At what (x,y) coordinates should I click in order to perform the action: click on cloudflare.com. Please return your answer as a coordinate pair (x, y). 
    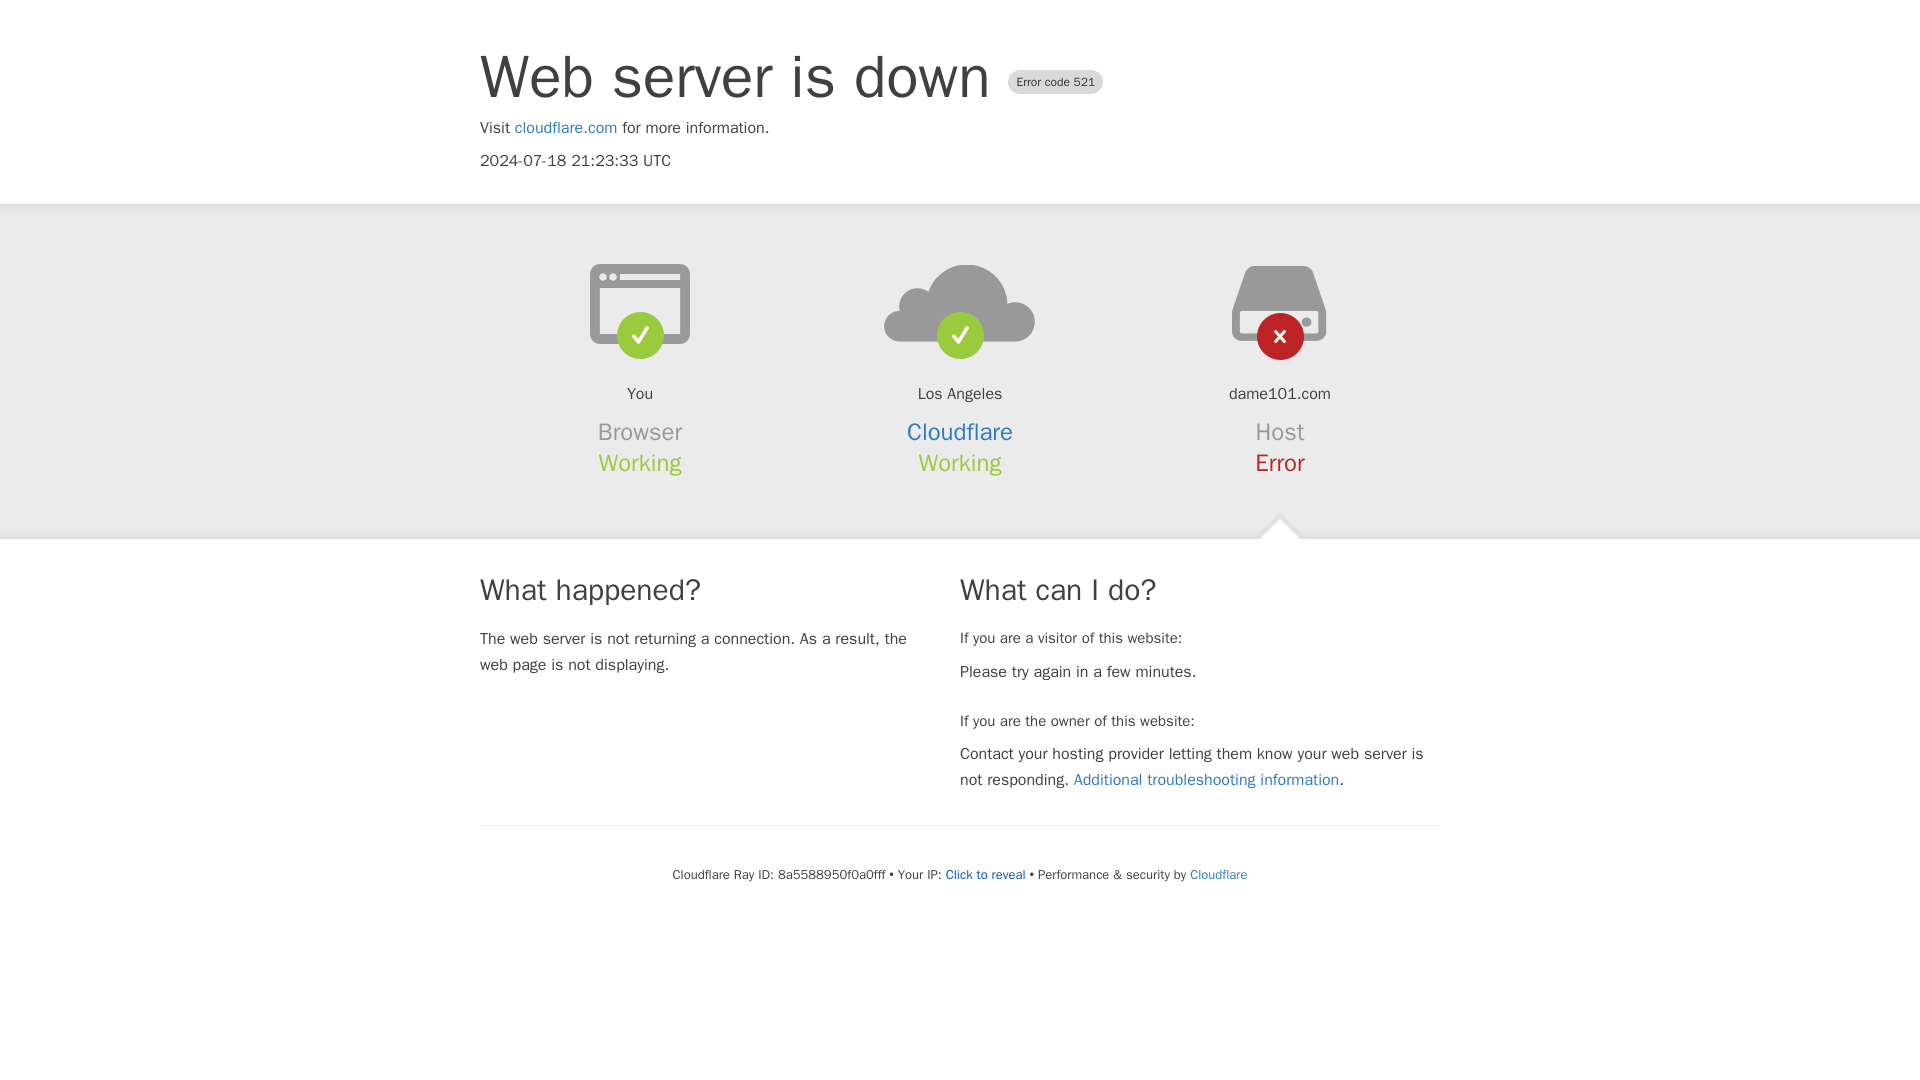
    Looking at the image, I should click on (566, 128).